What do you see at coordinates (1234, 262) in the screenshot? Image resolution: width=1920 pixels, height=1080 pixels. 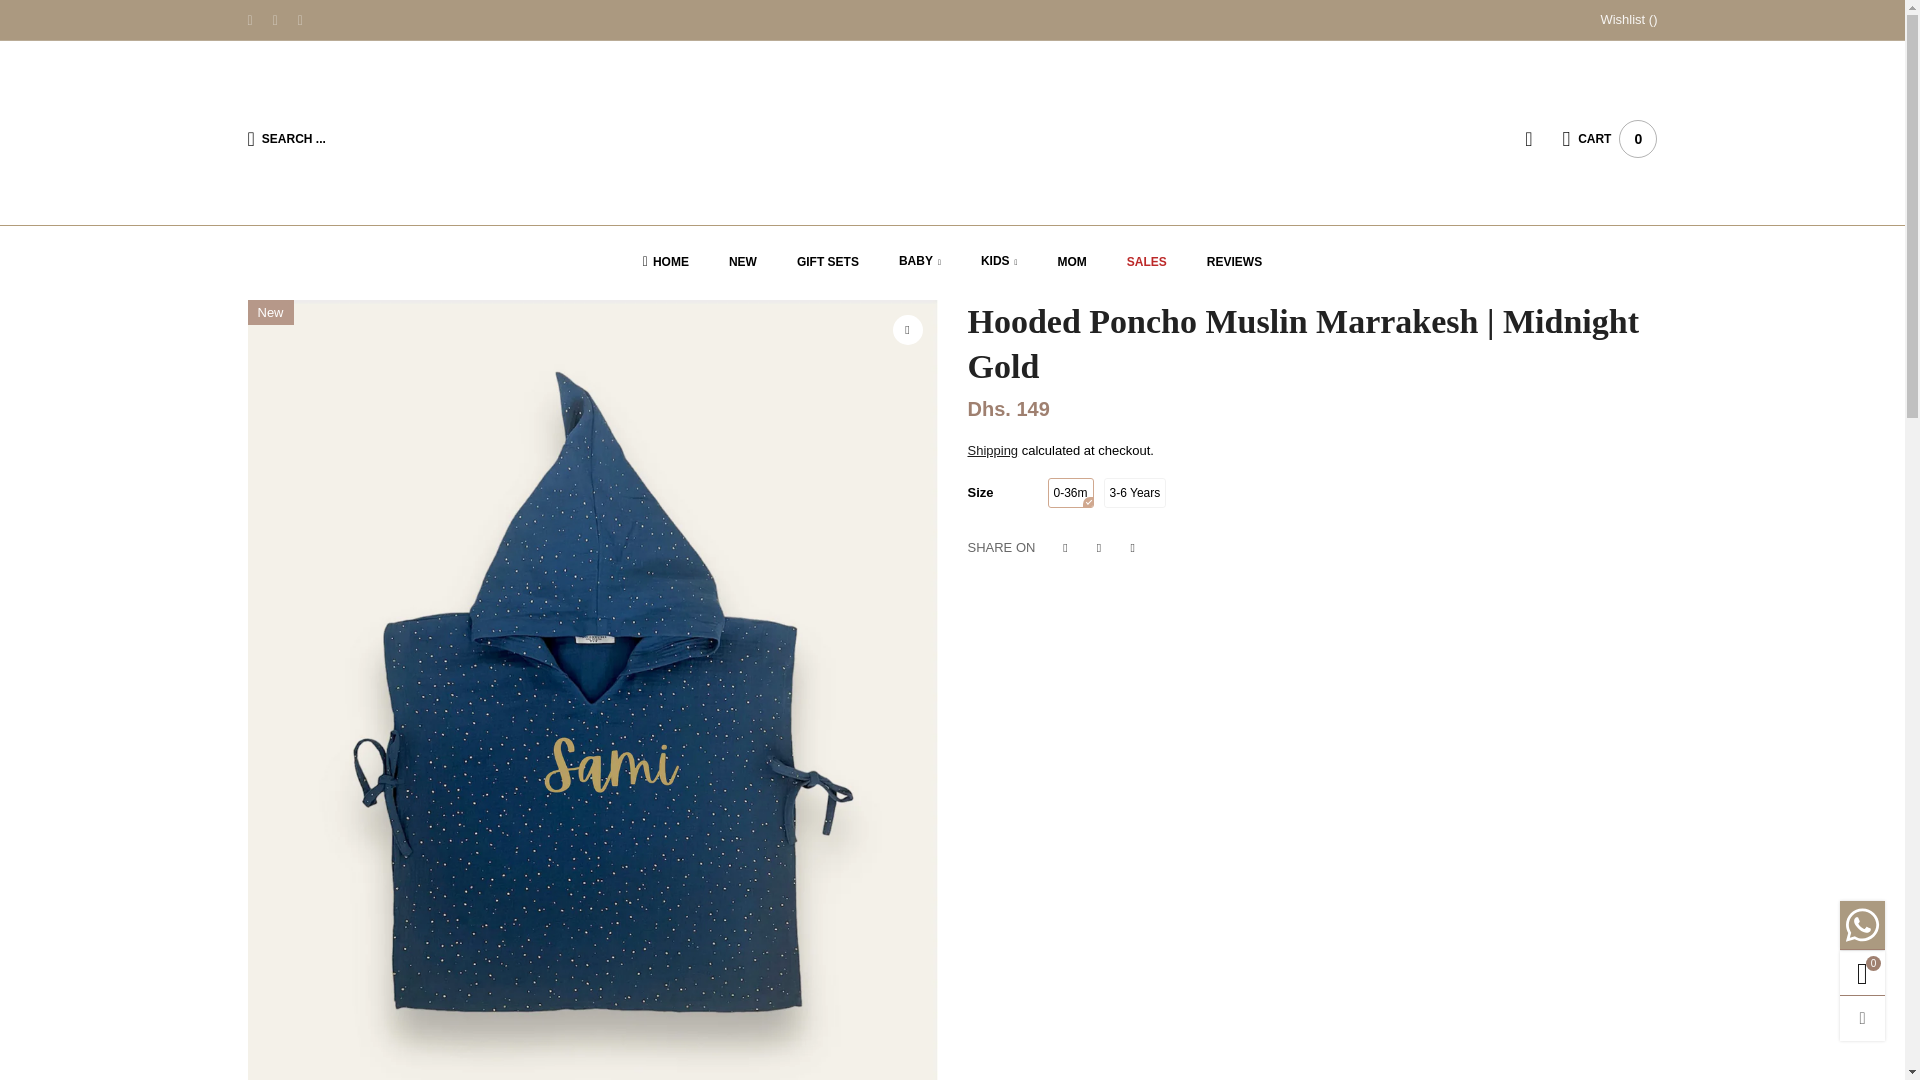 I see `Reviews` at bounding box center [1234, 262].